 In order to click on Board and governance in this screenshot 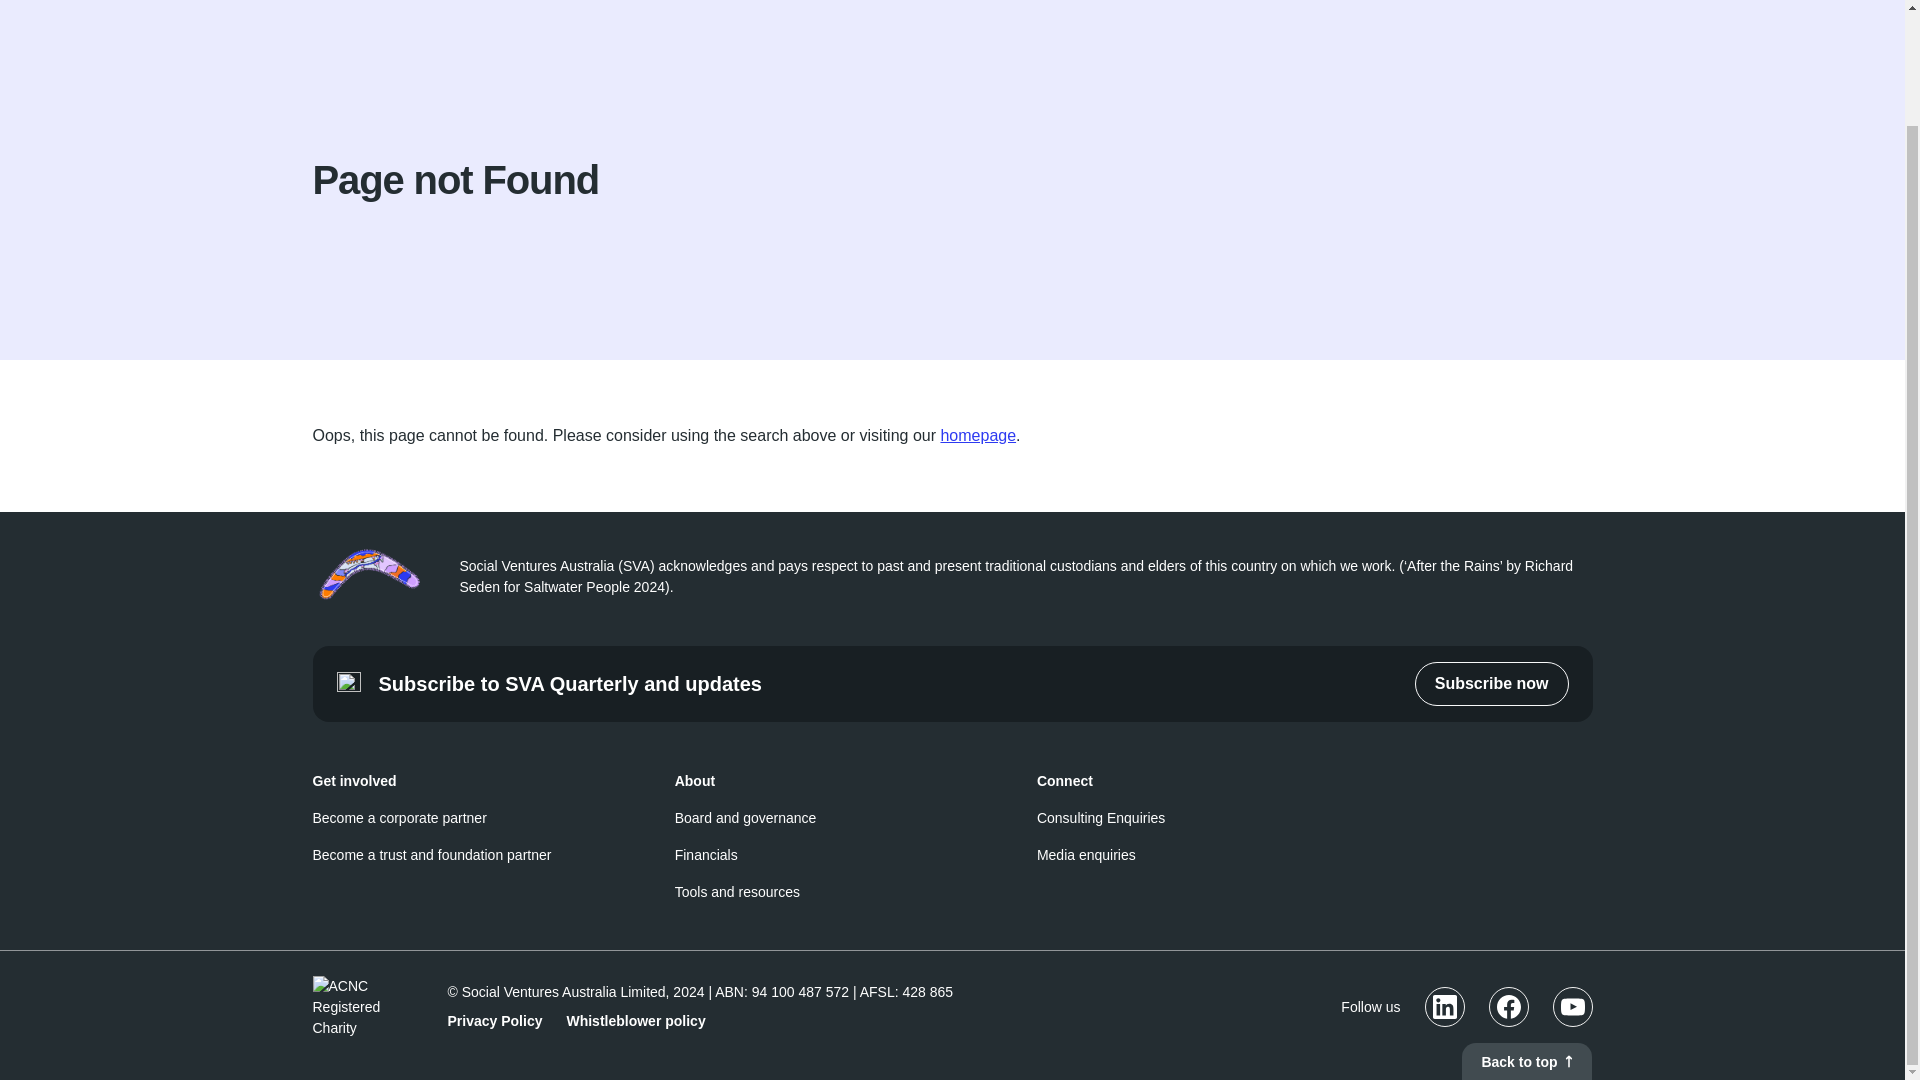, I will do `click(746, 818)`.